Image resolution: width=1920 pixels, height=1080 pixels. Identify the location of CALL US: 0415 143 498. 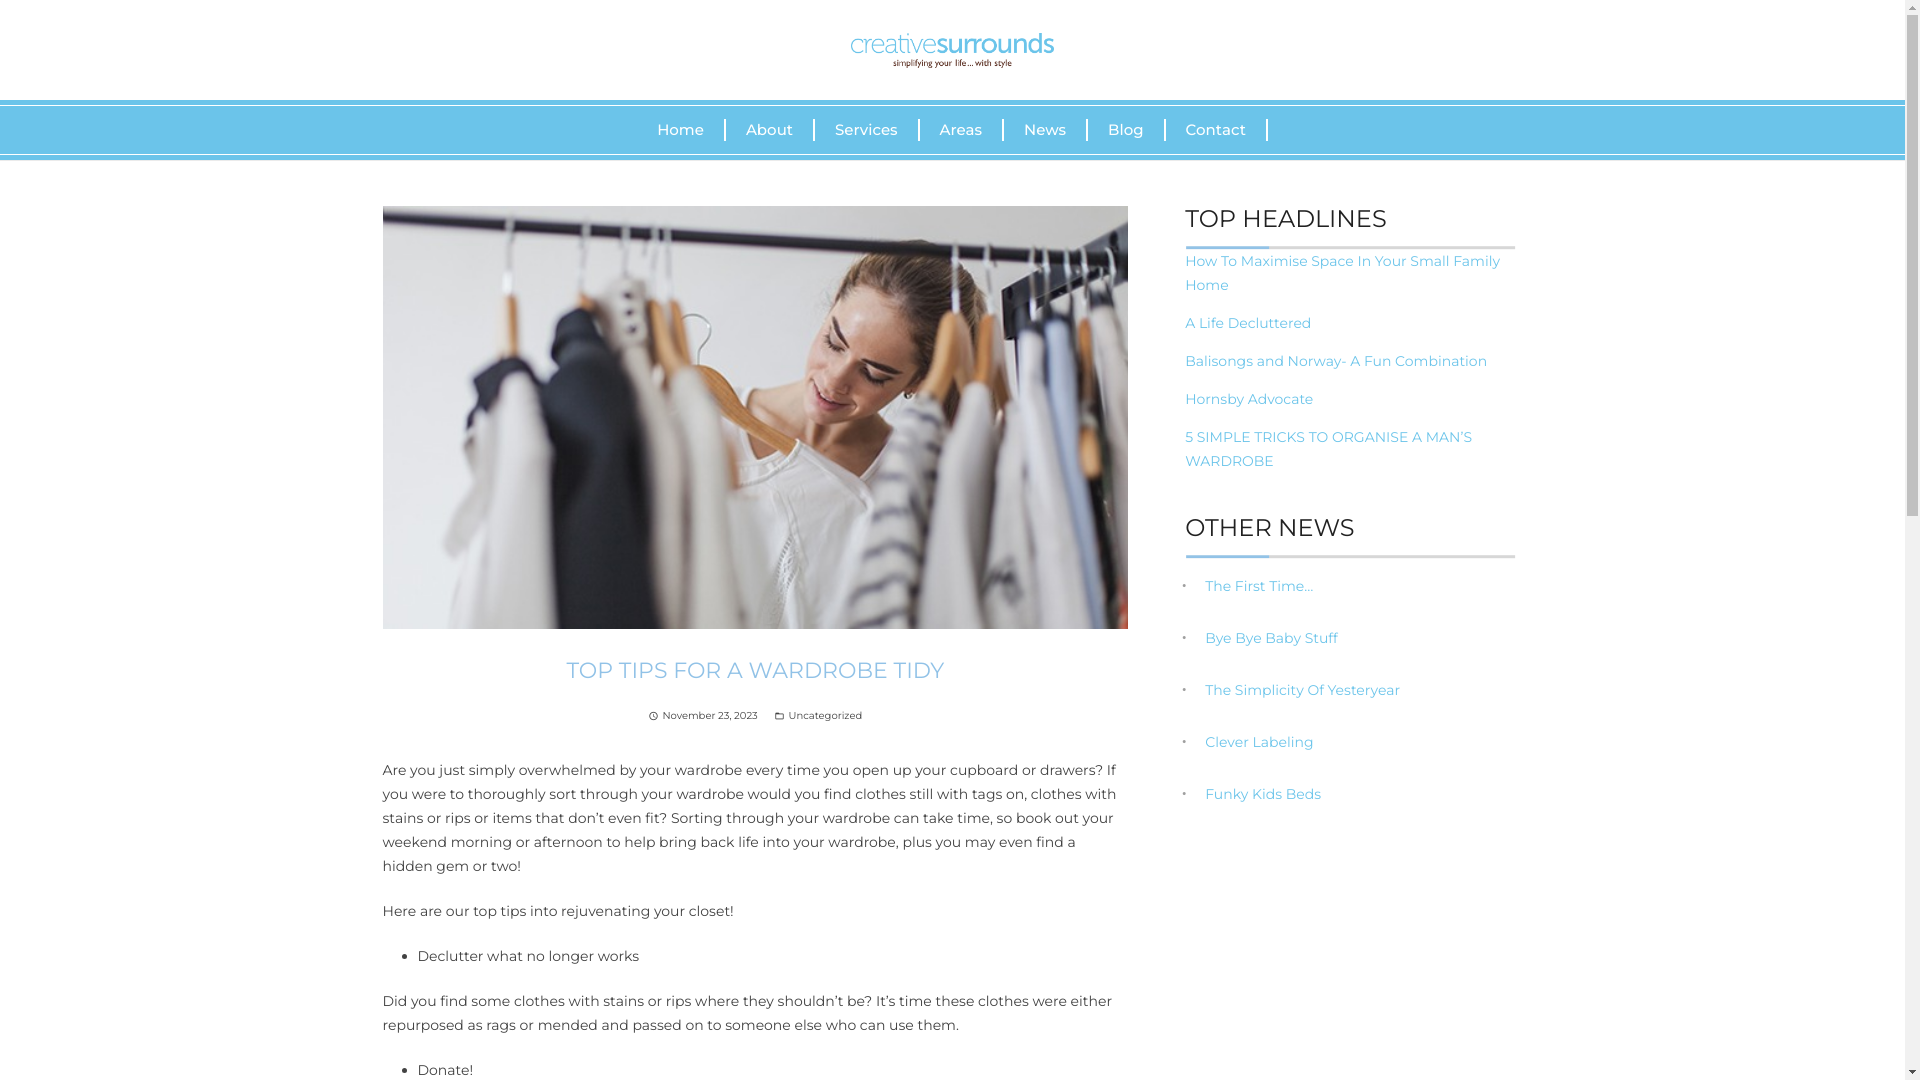
(1432, 49).